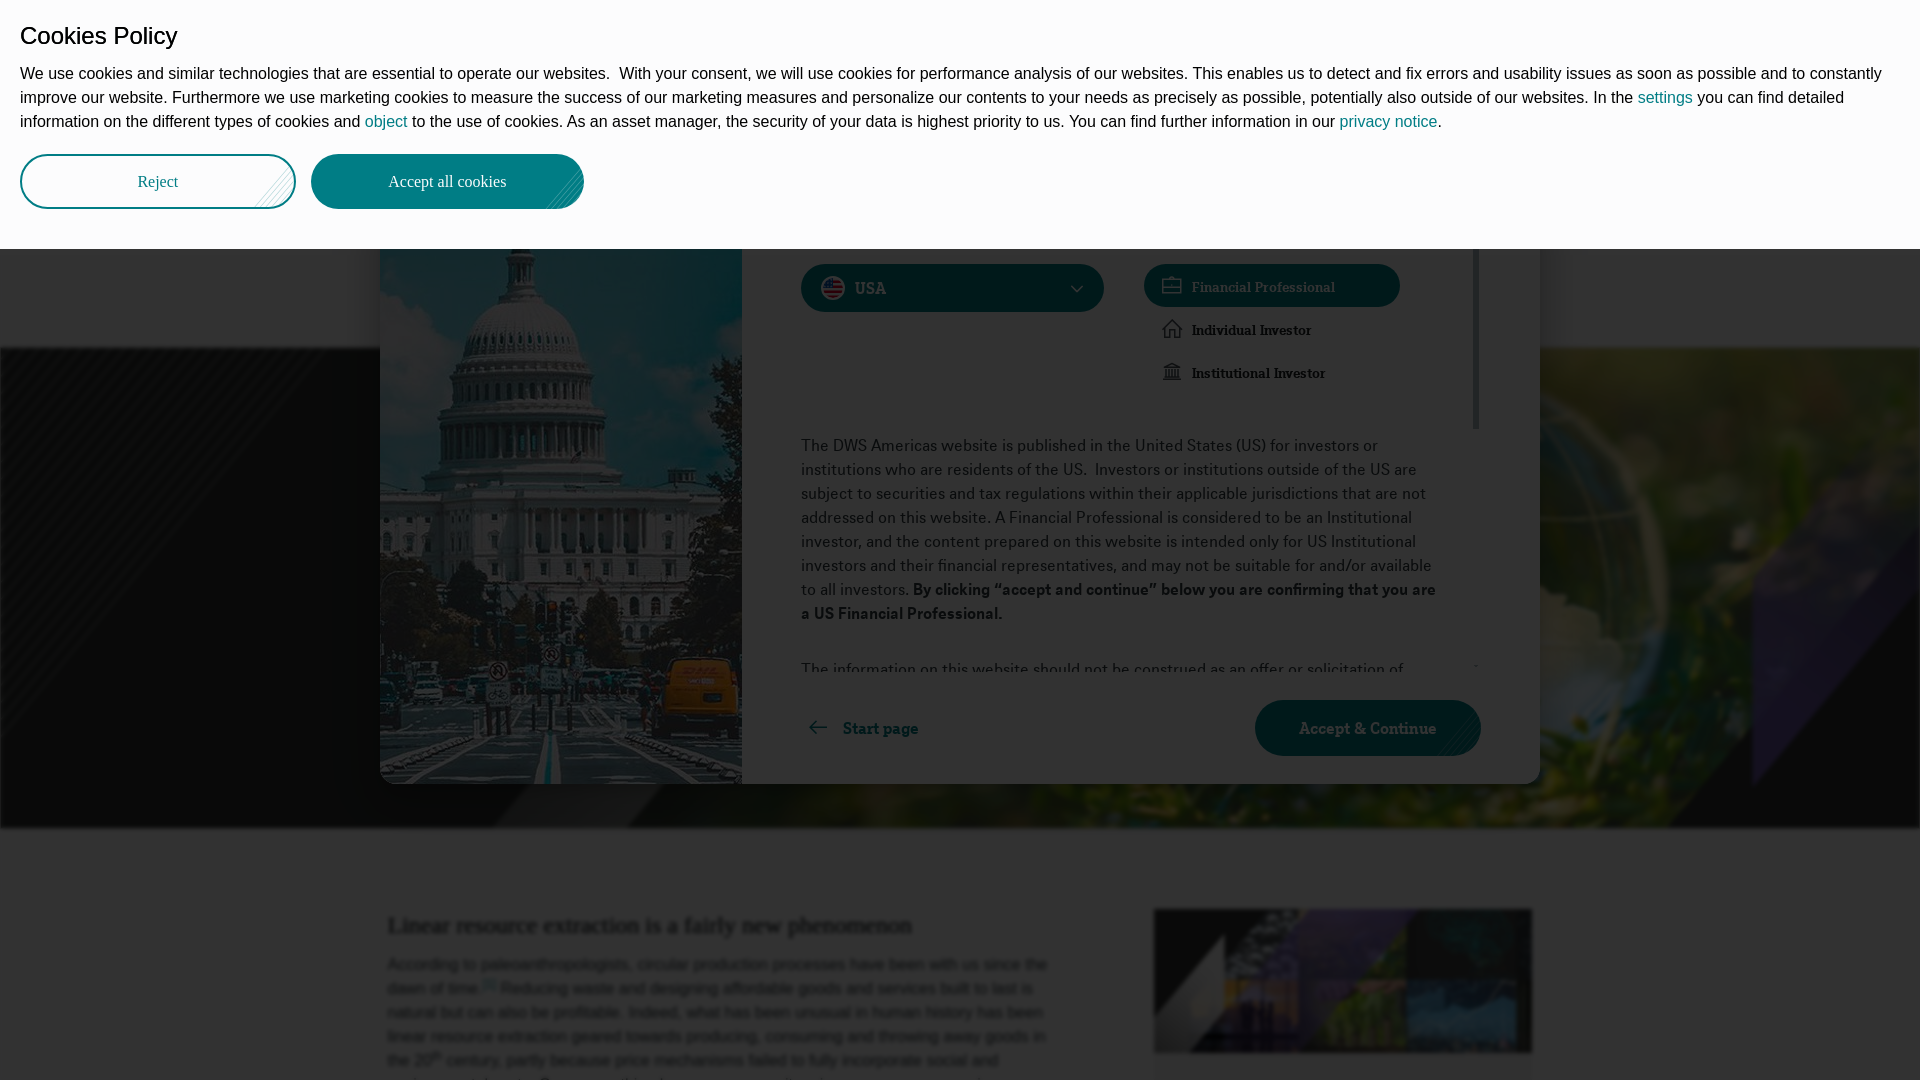 The image size is (1920, 1080). What do you see at coordinates (1044, 32) in the screenshot?
I see `Profile` at bounding box center [1044, 32].